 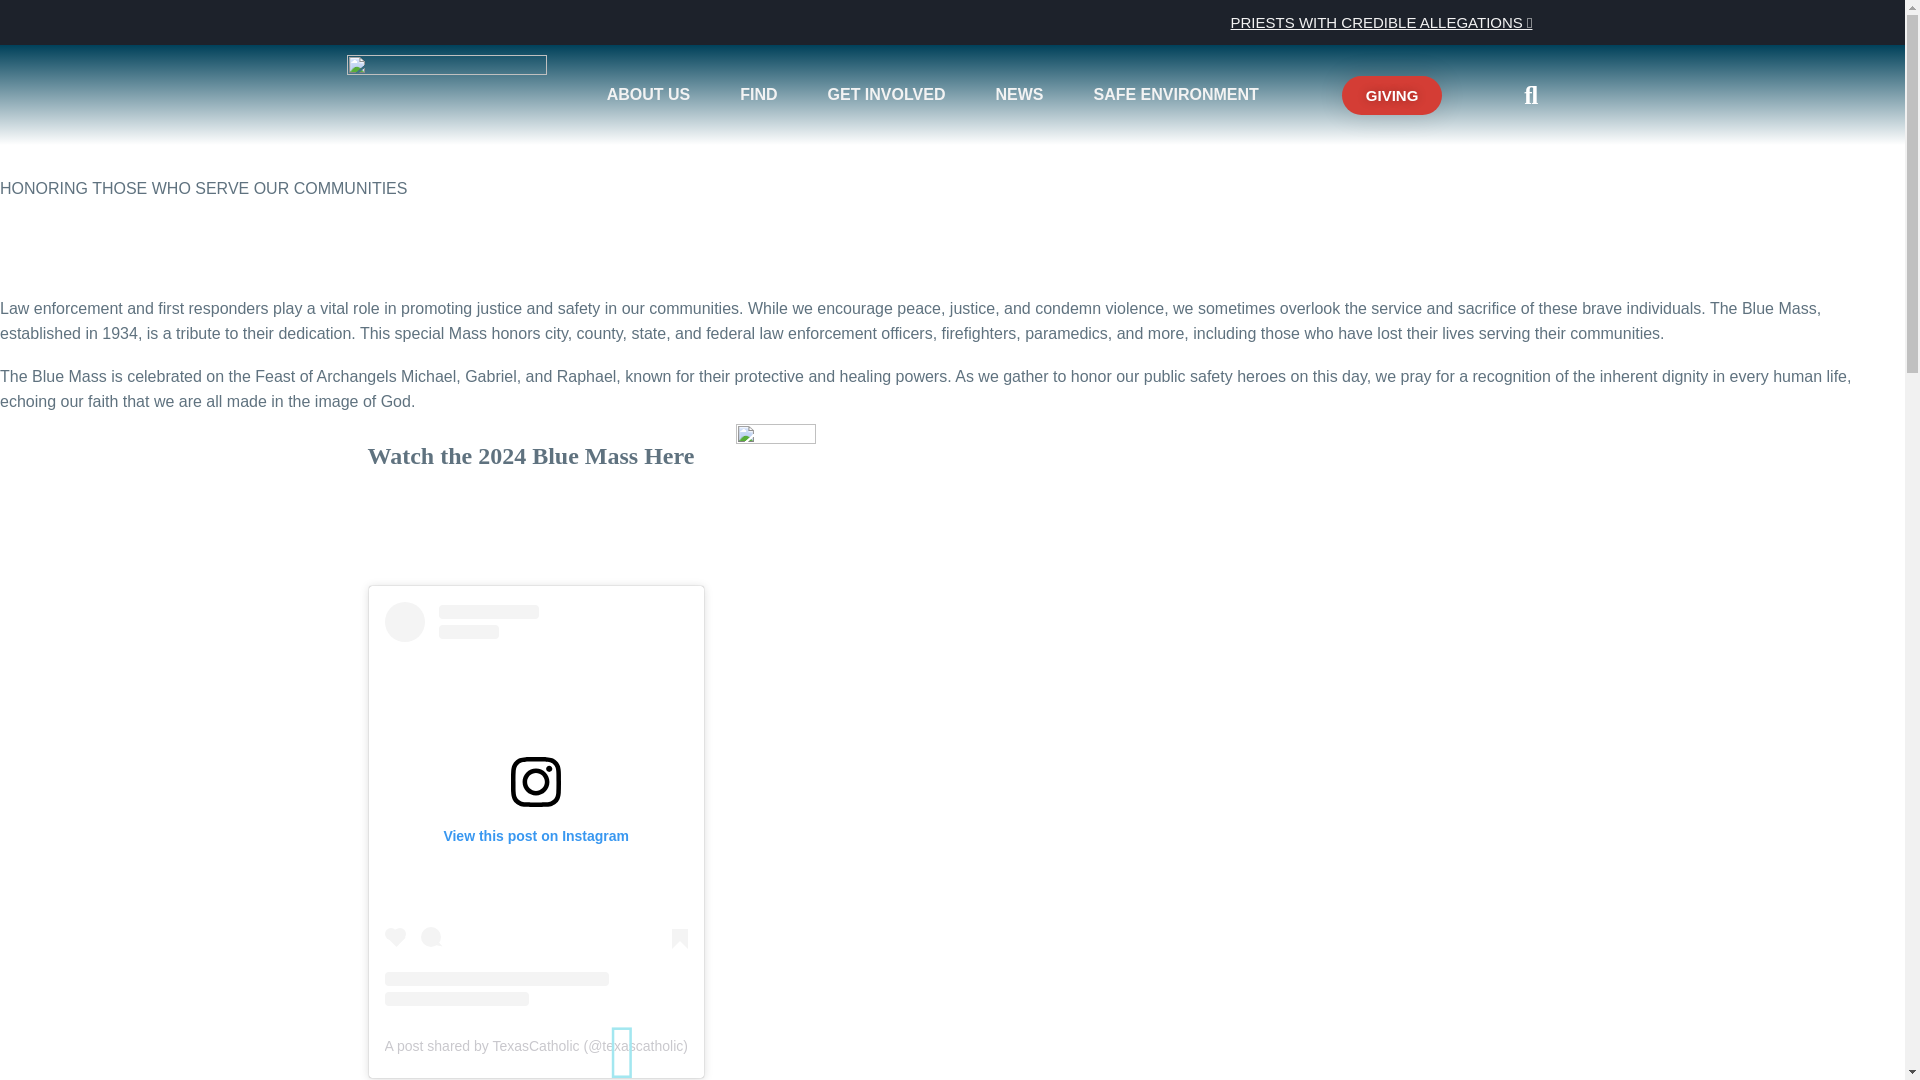 What do you see at coordinates (654, 94) in the screenshot?
I see `ABOUT US` at bounding box center [654, 94].